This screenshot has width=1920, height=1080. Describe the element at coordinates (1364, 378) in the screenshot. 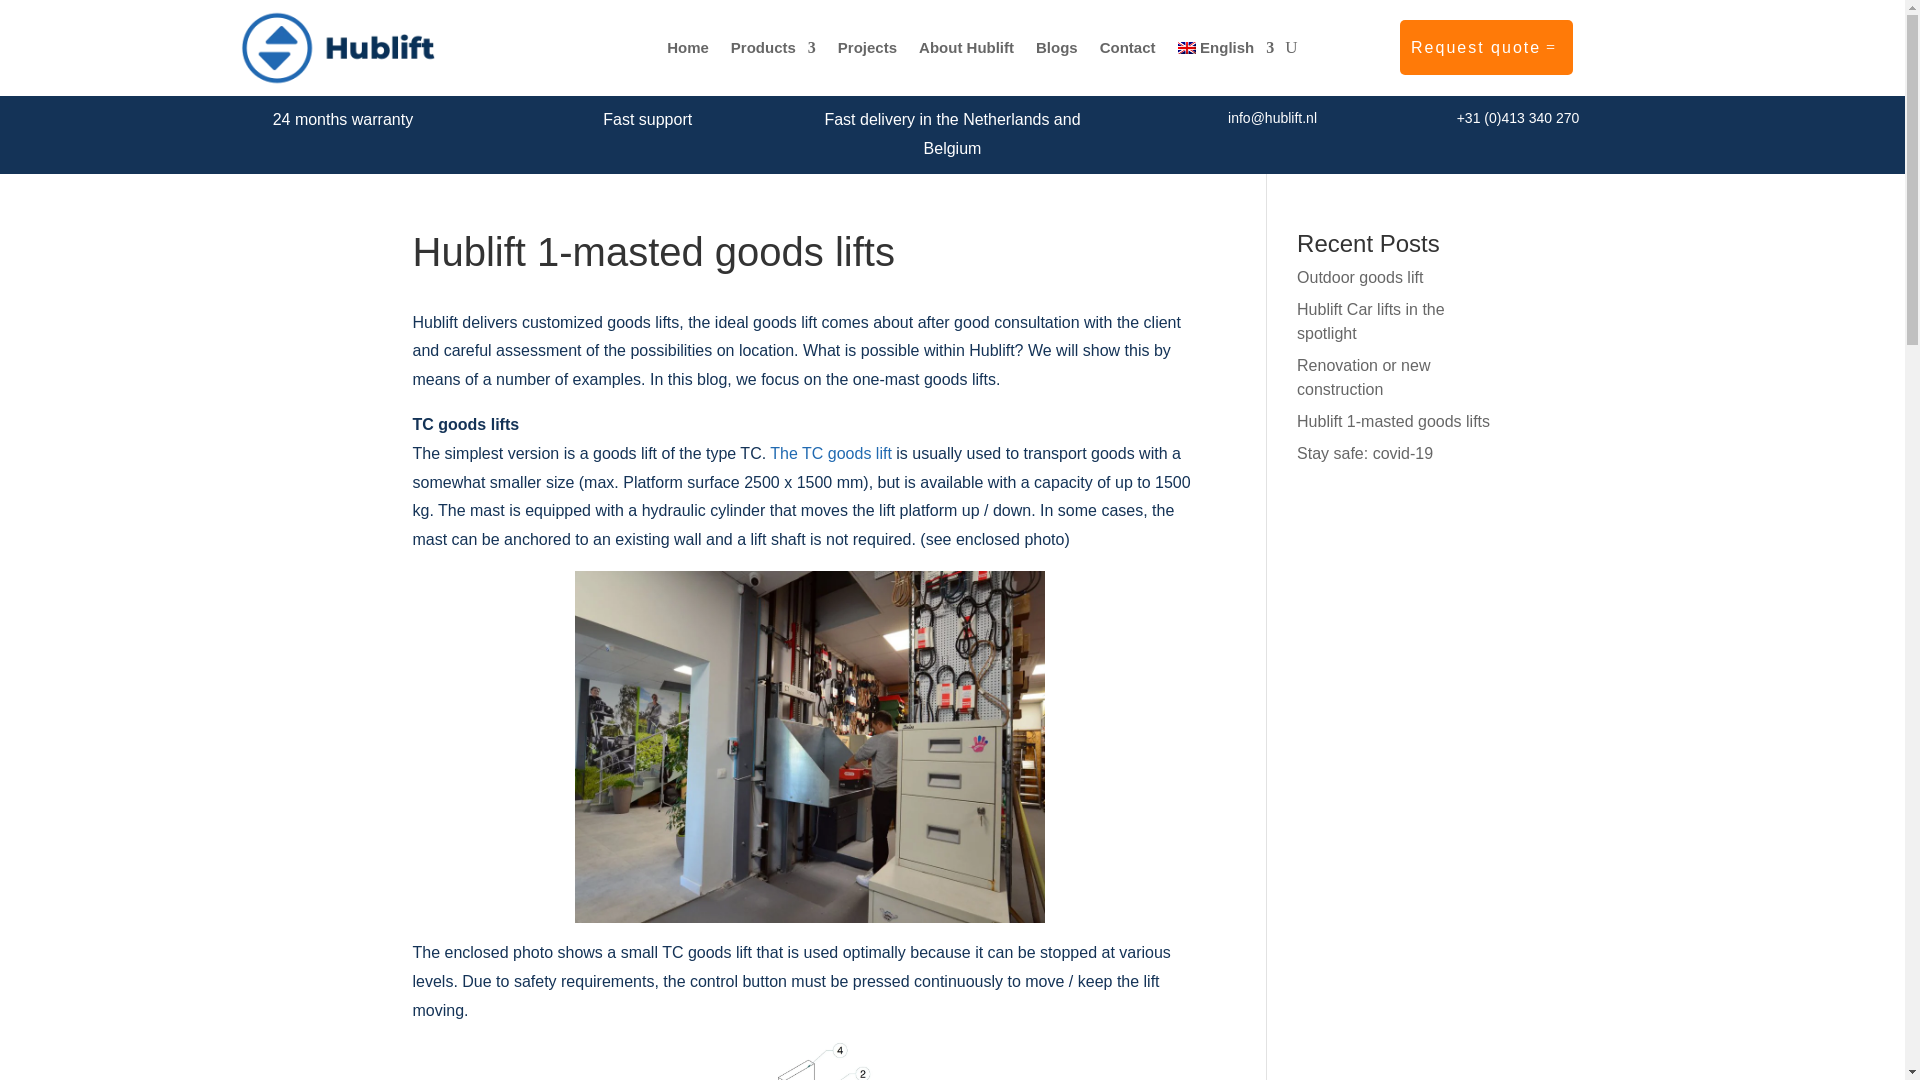

I see `Renovation or new construction` at that location.